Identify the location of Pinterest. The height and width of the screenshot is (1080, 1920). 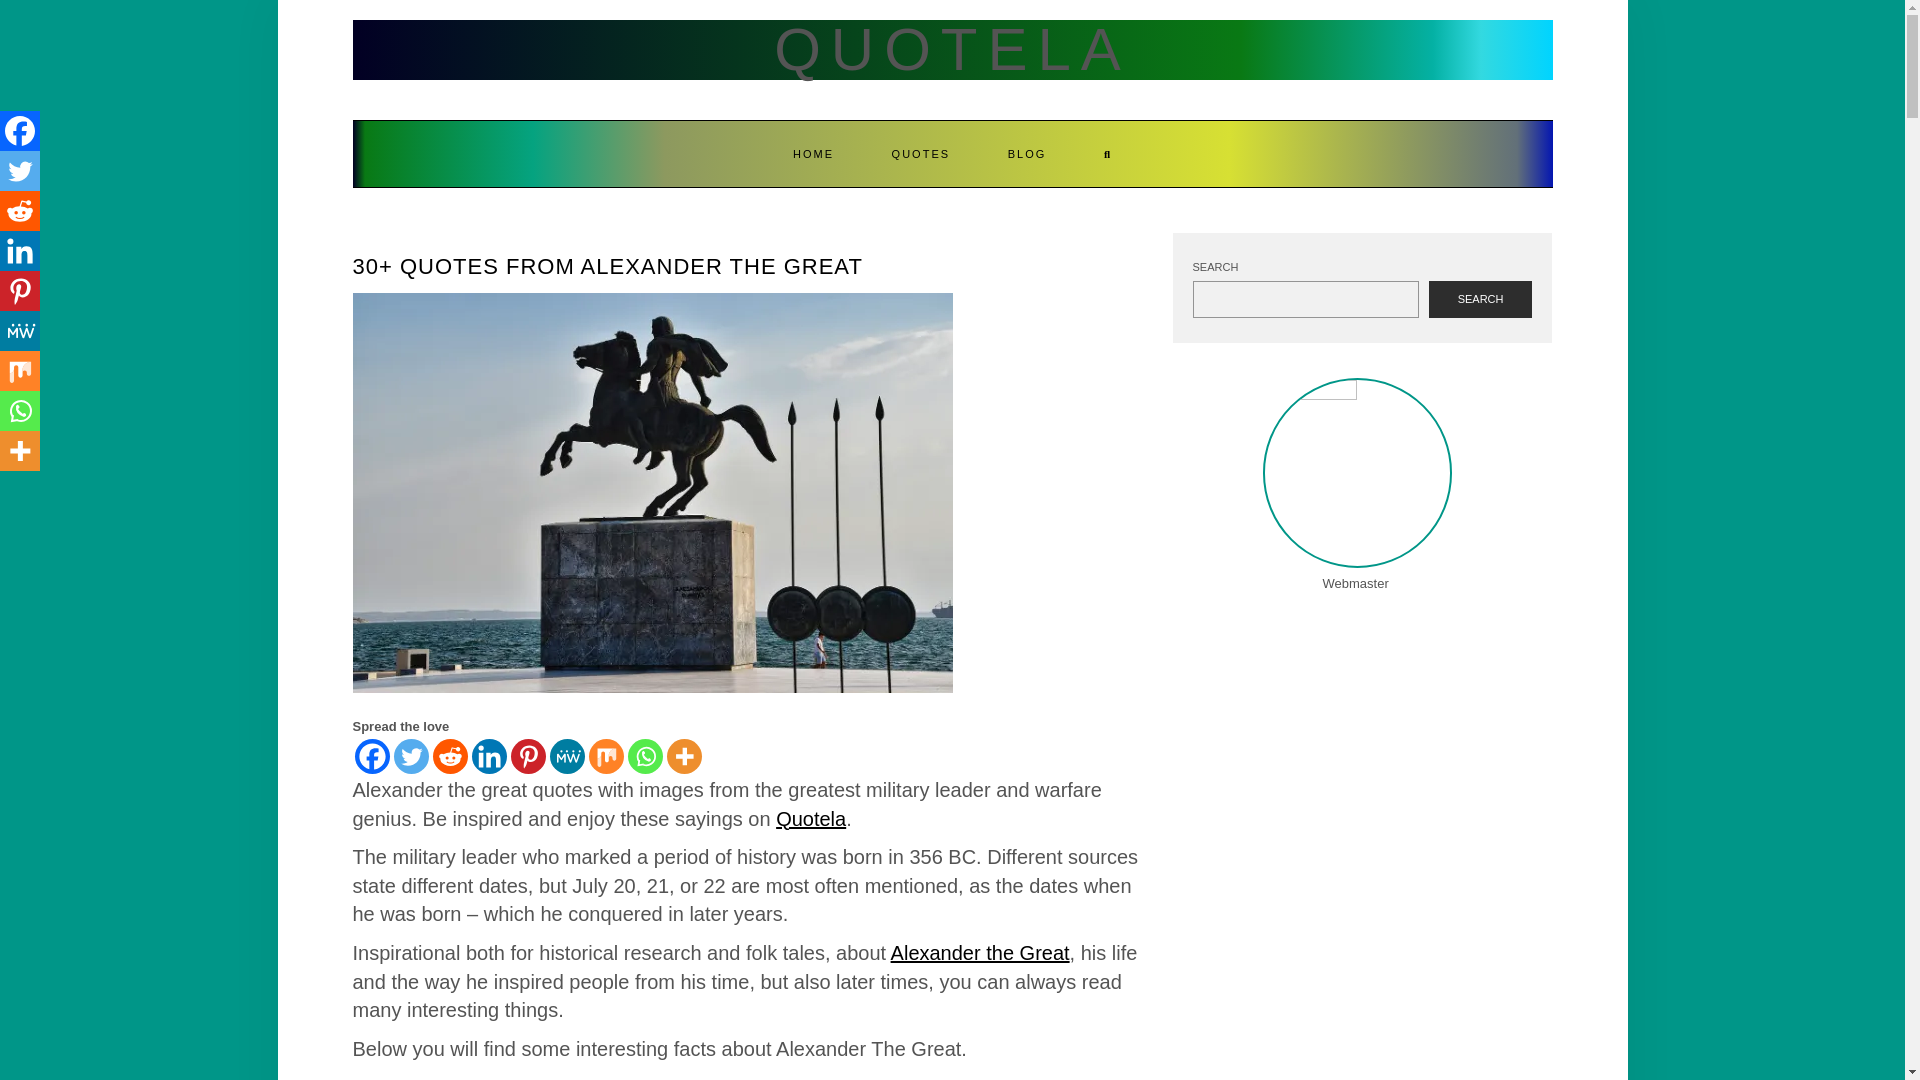
(528, 756).